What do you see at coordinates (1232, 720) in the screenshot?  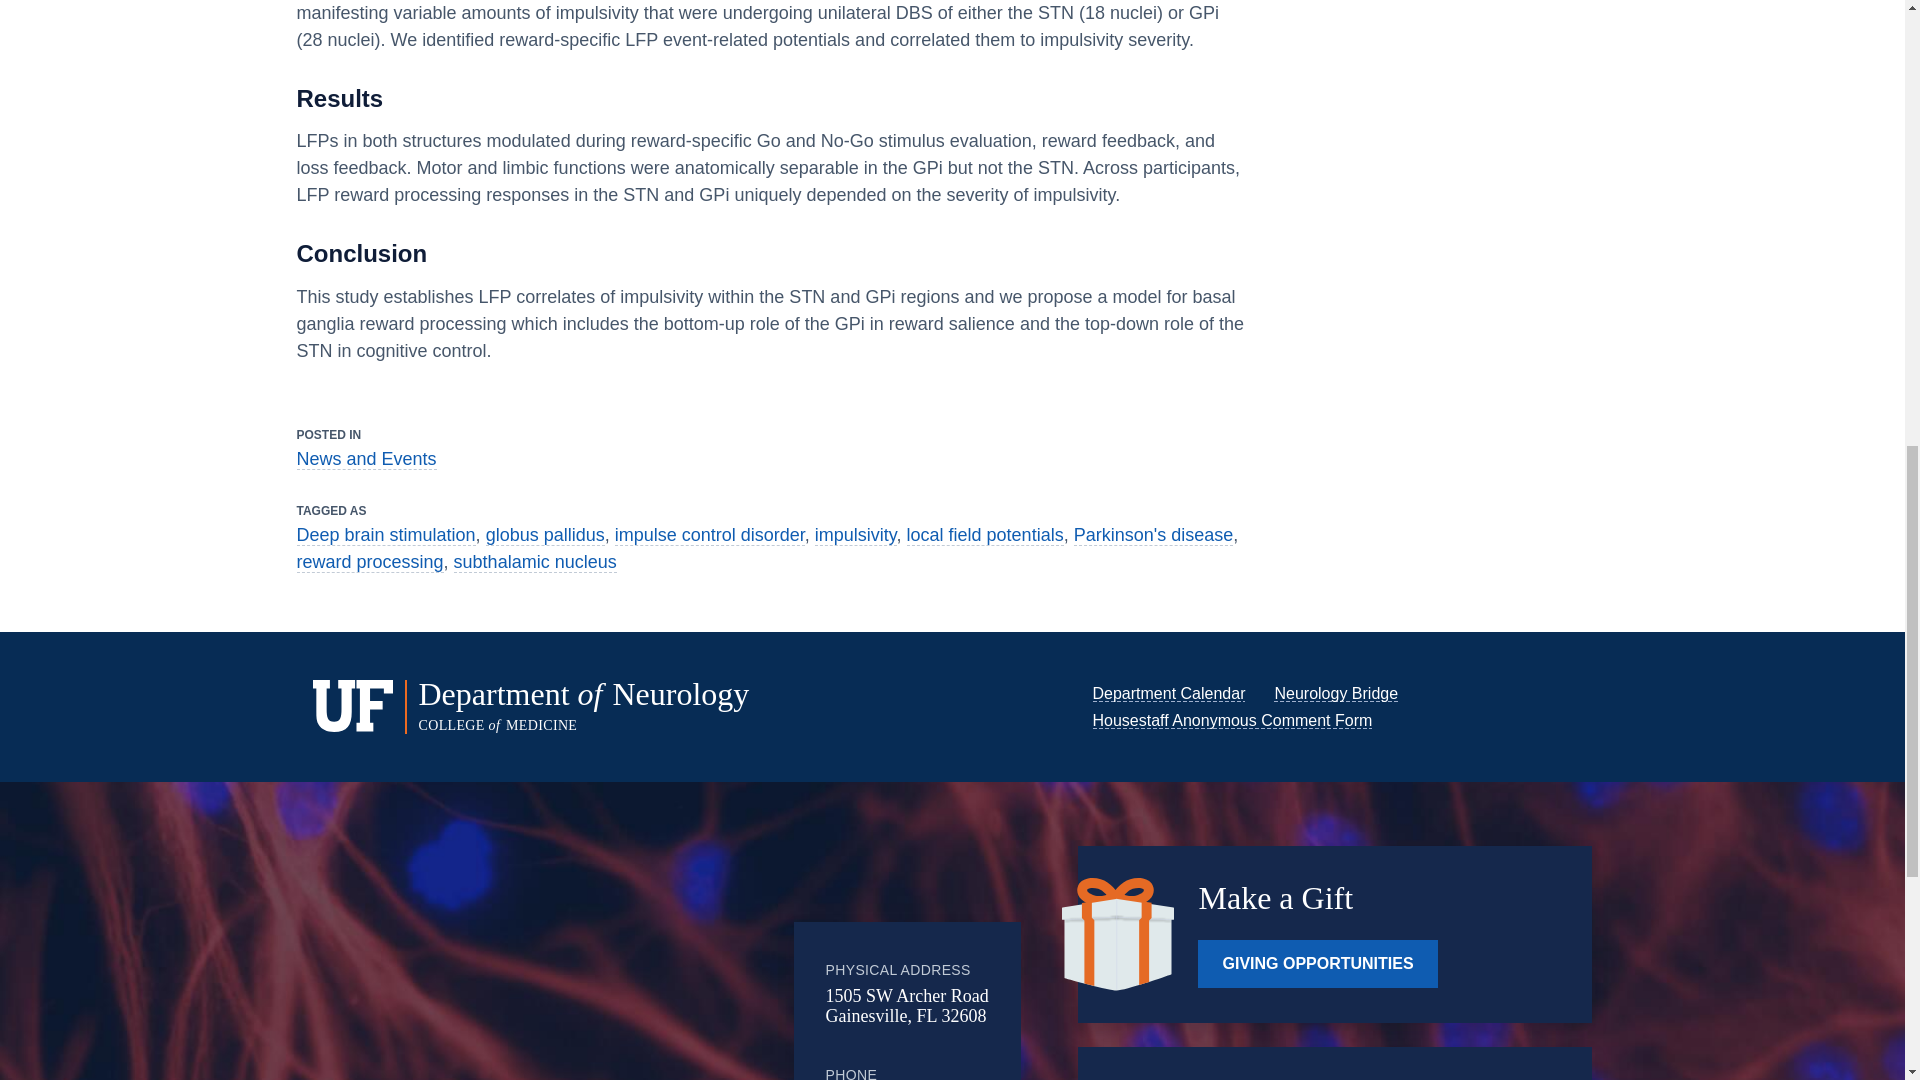 I see `Housestaff Anonymous Comment Form` at bounding box center [1232, 720].